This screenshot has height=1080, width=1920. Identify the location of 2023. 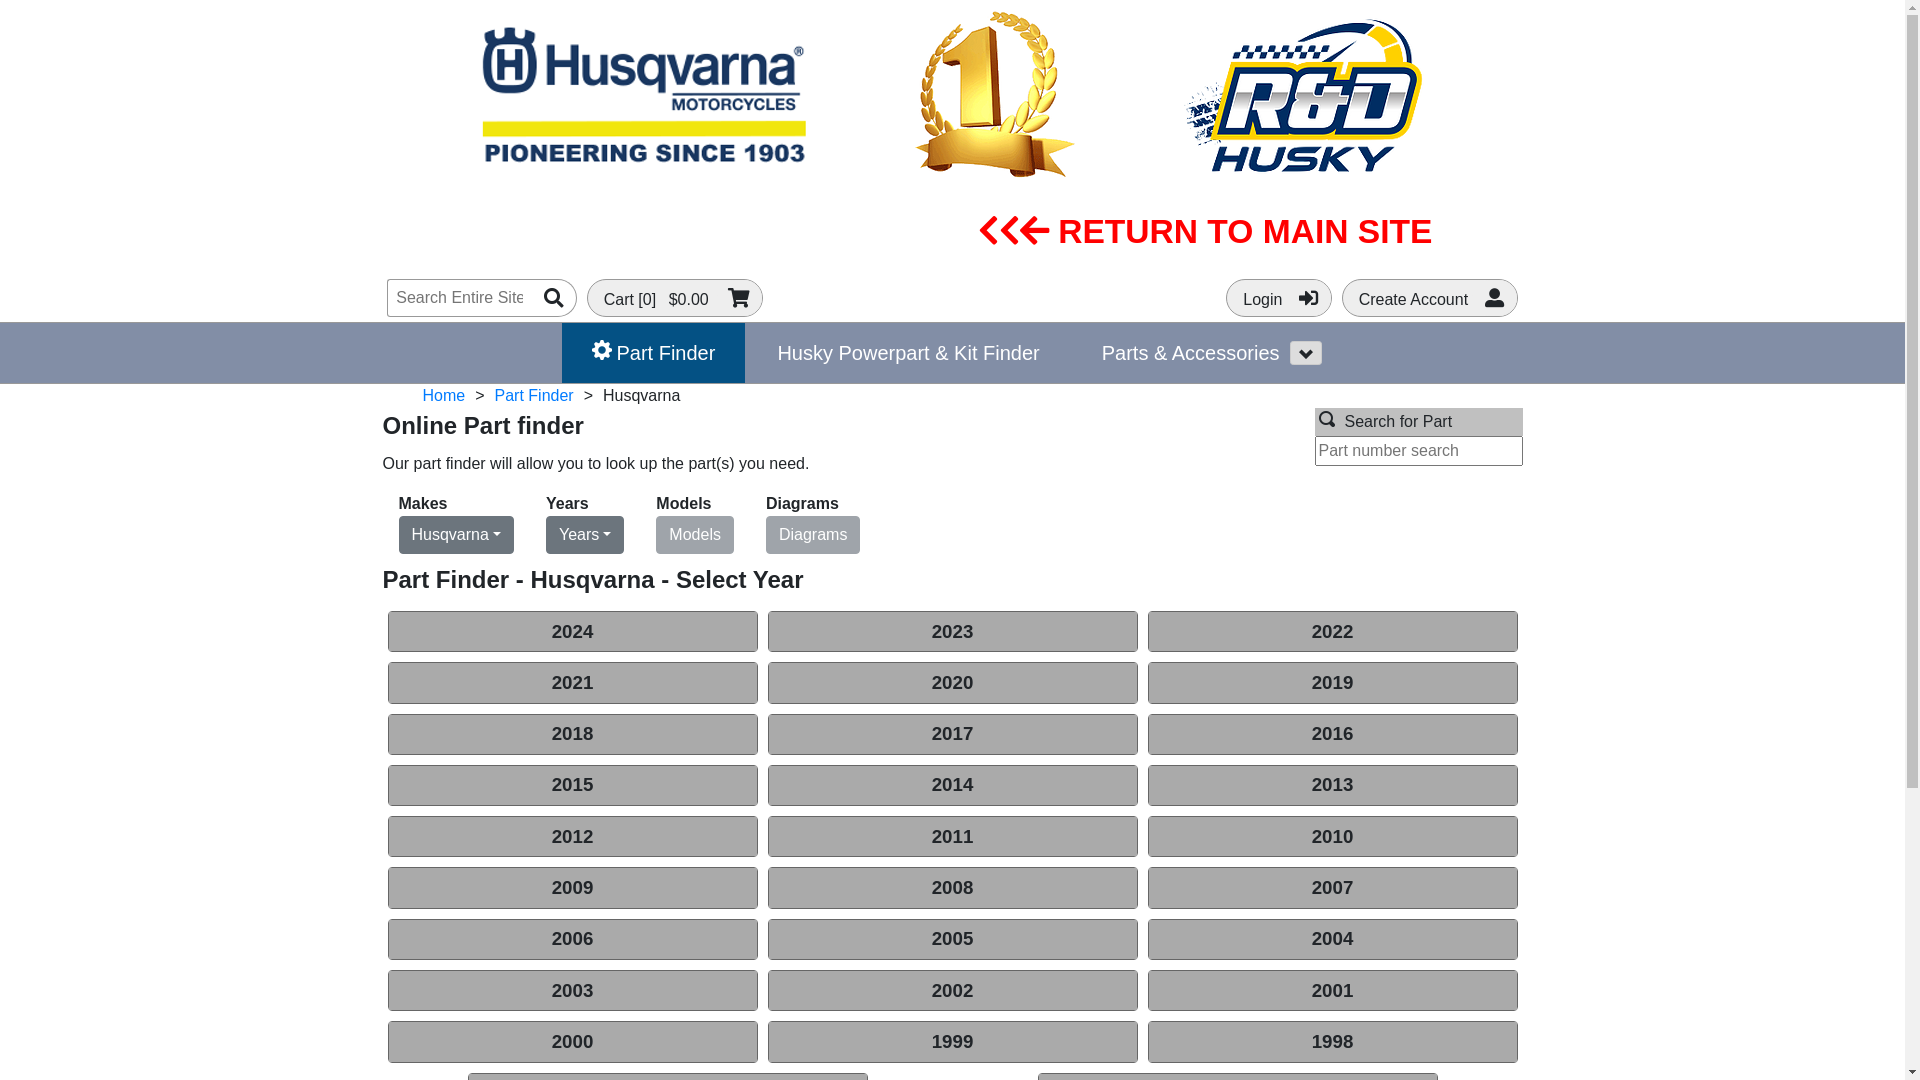
(952, 632).